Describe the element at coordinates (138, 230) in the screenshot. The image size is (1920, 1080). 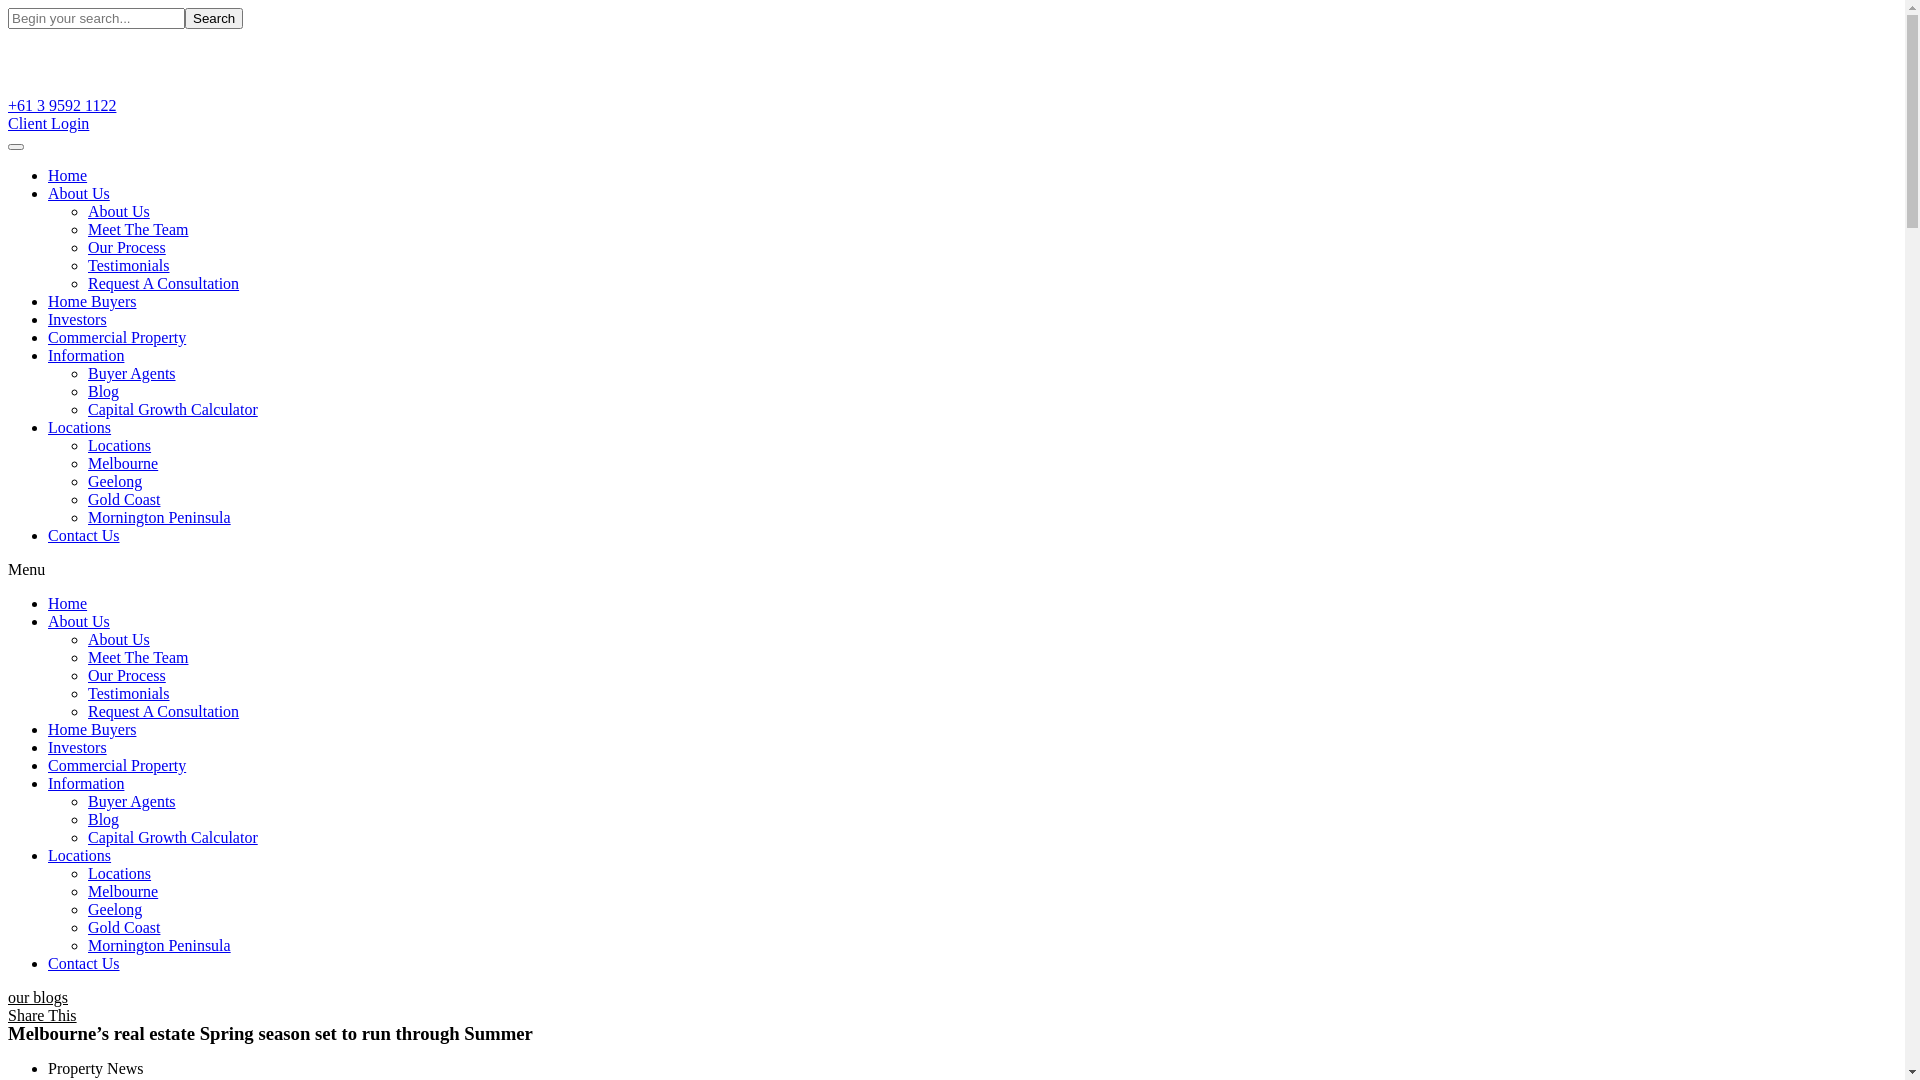
I see `Meet The Team` at that location.